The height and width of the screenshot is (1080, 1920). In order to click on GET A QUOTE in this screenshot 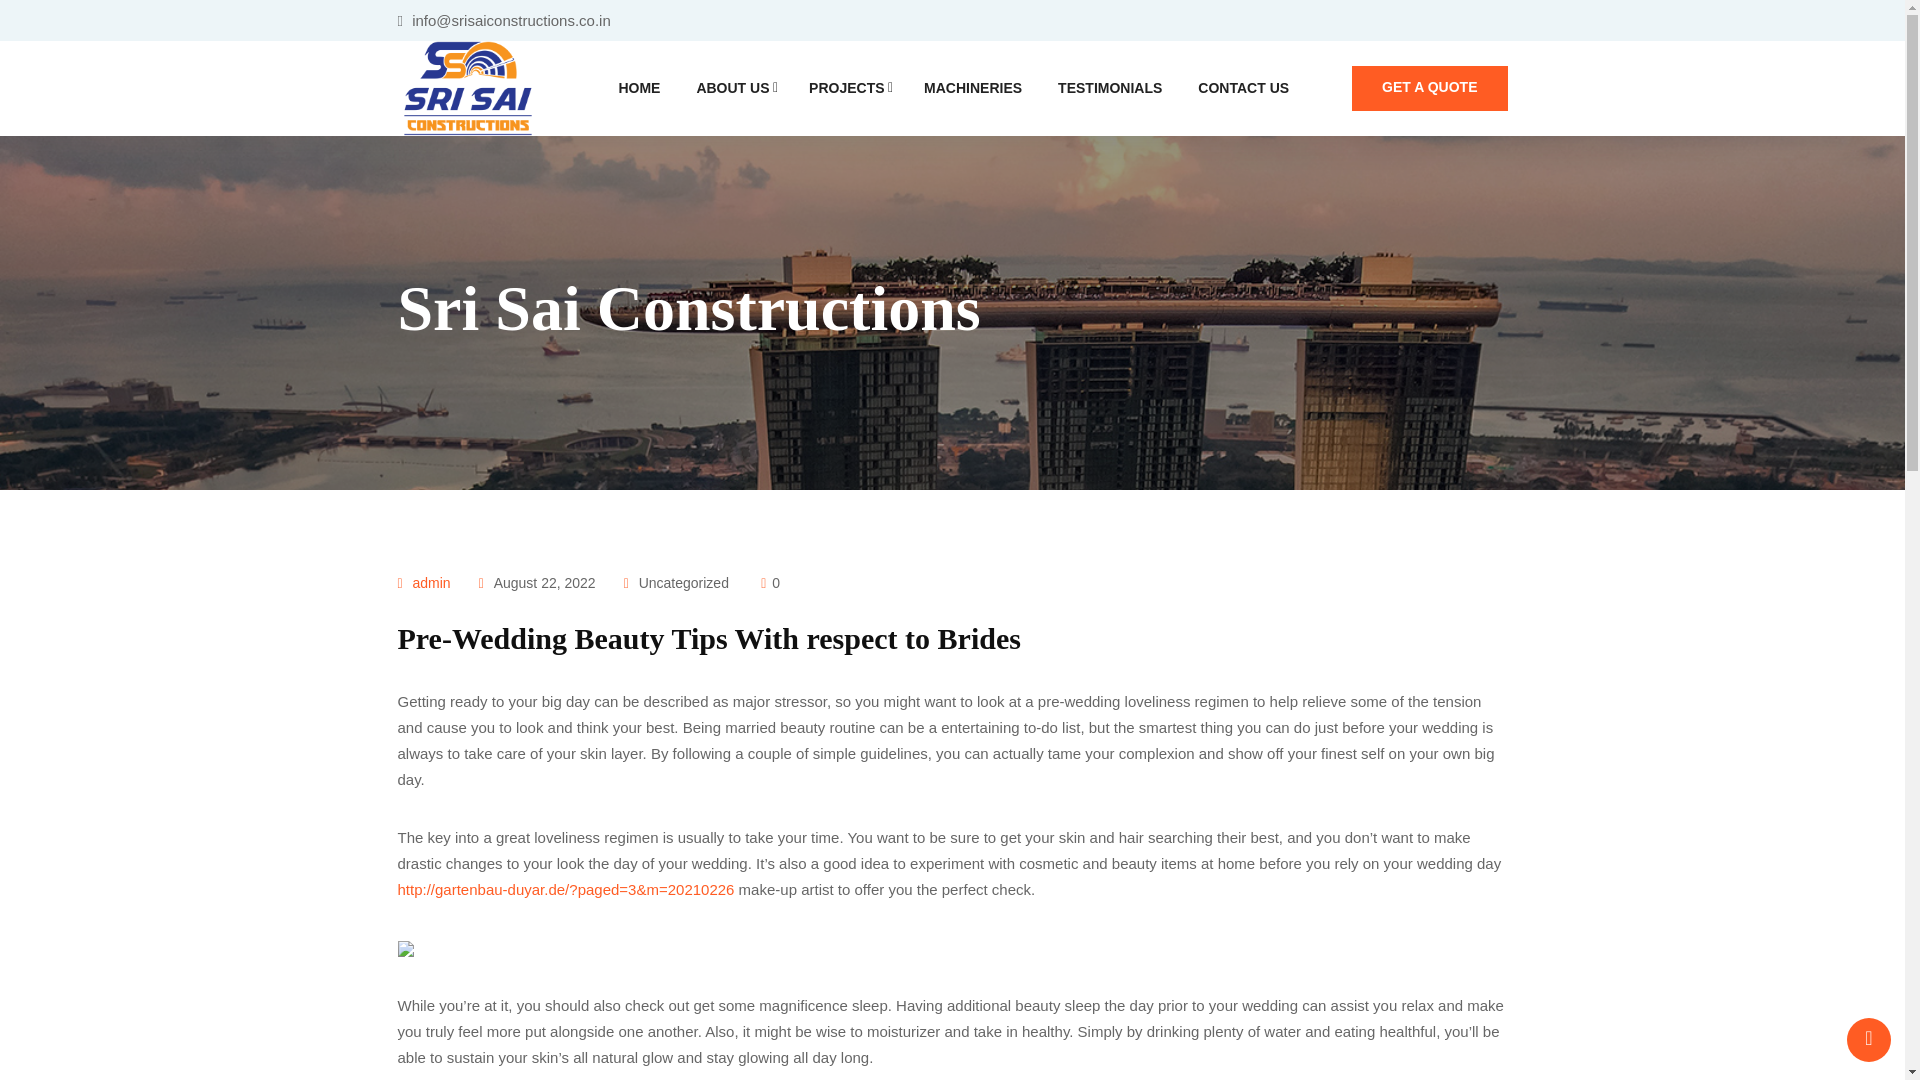, I will do `click(1429, 88)`.